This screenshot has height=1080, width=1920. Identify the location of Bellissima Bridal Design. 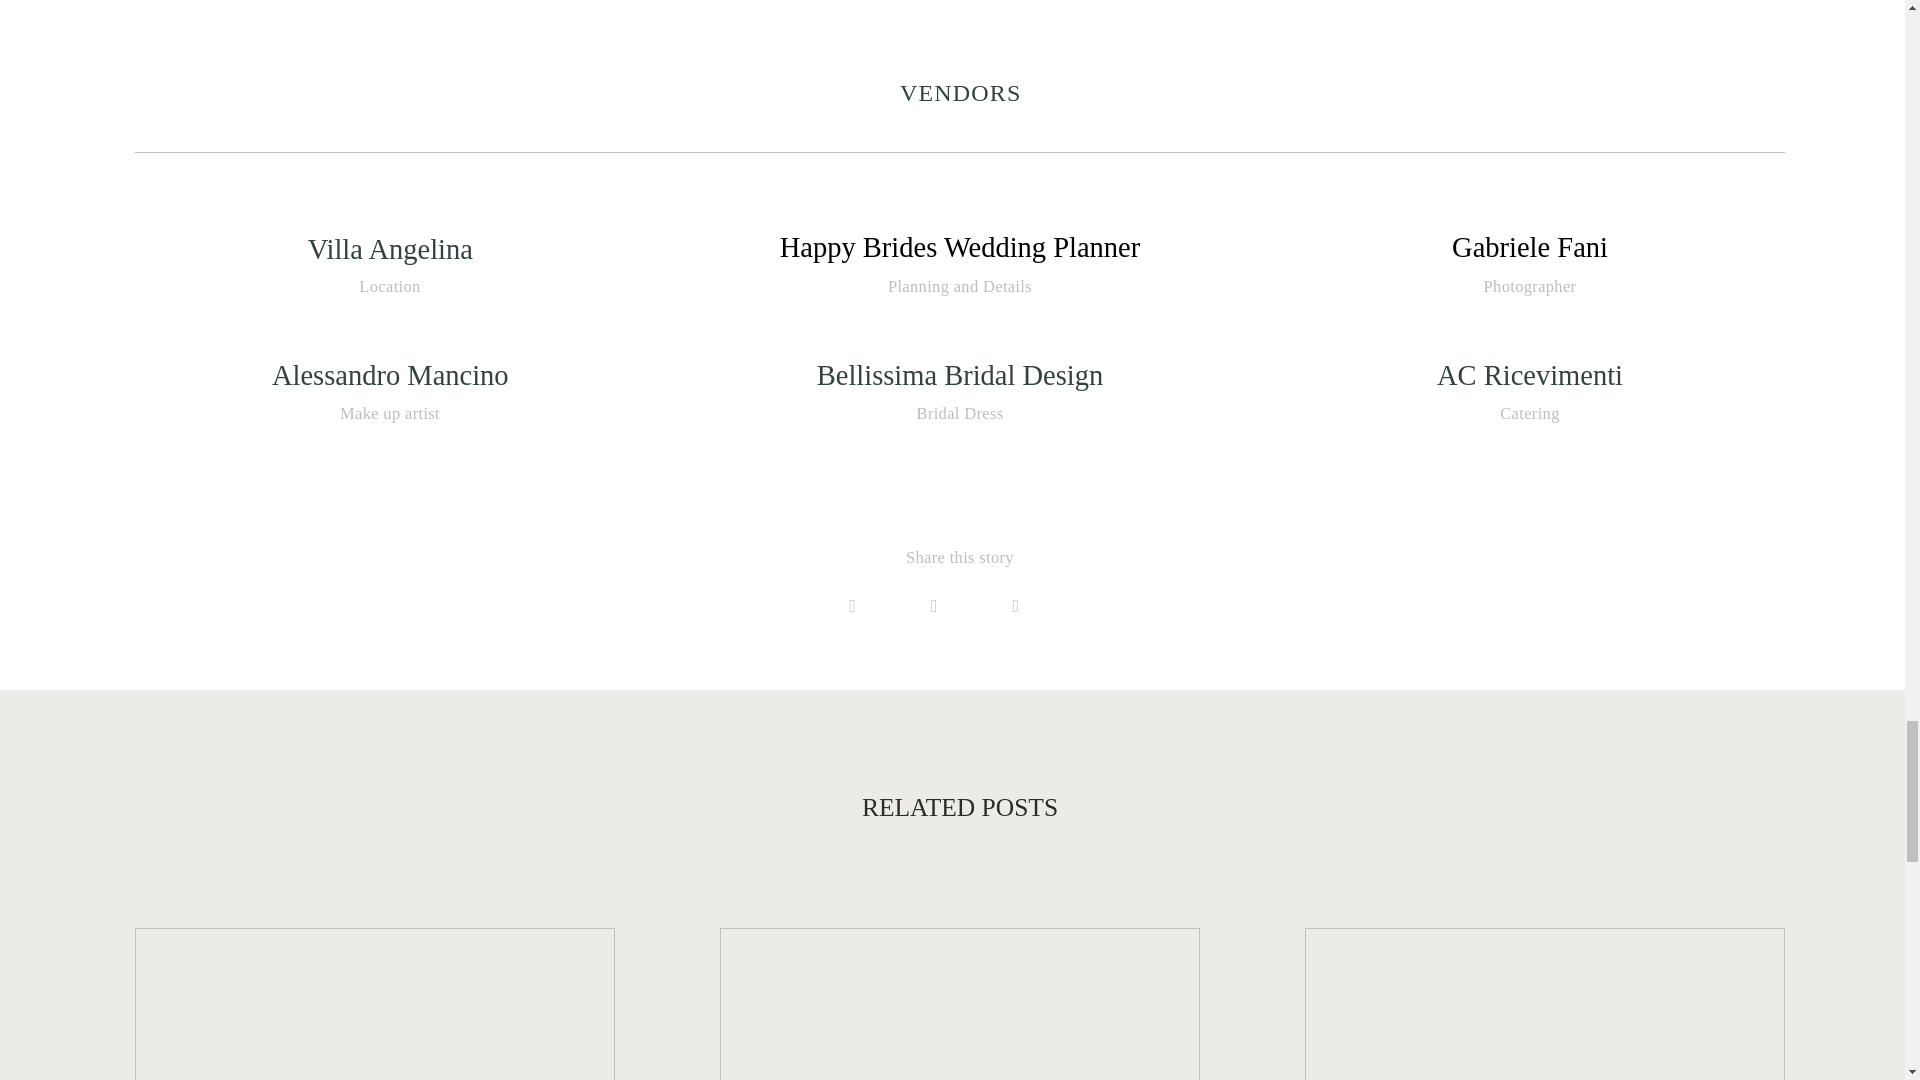
(960, 374).